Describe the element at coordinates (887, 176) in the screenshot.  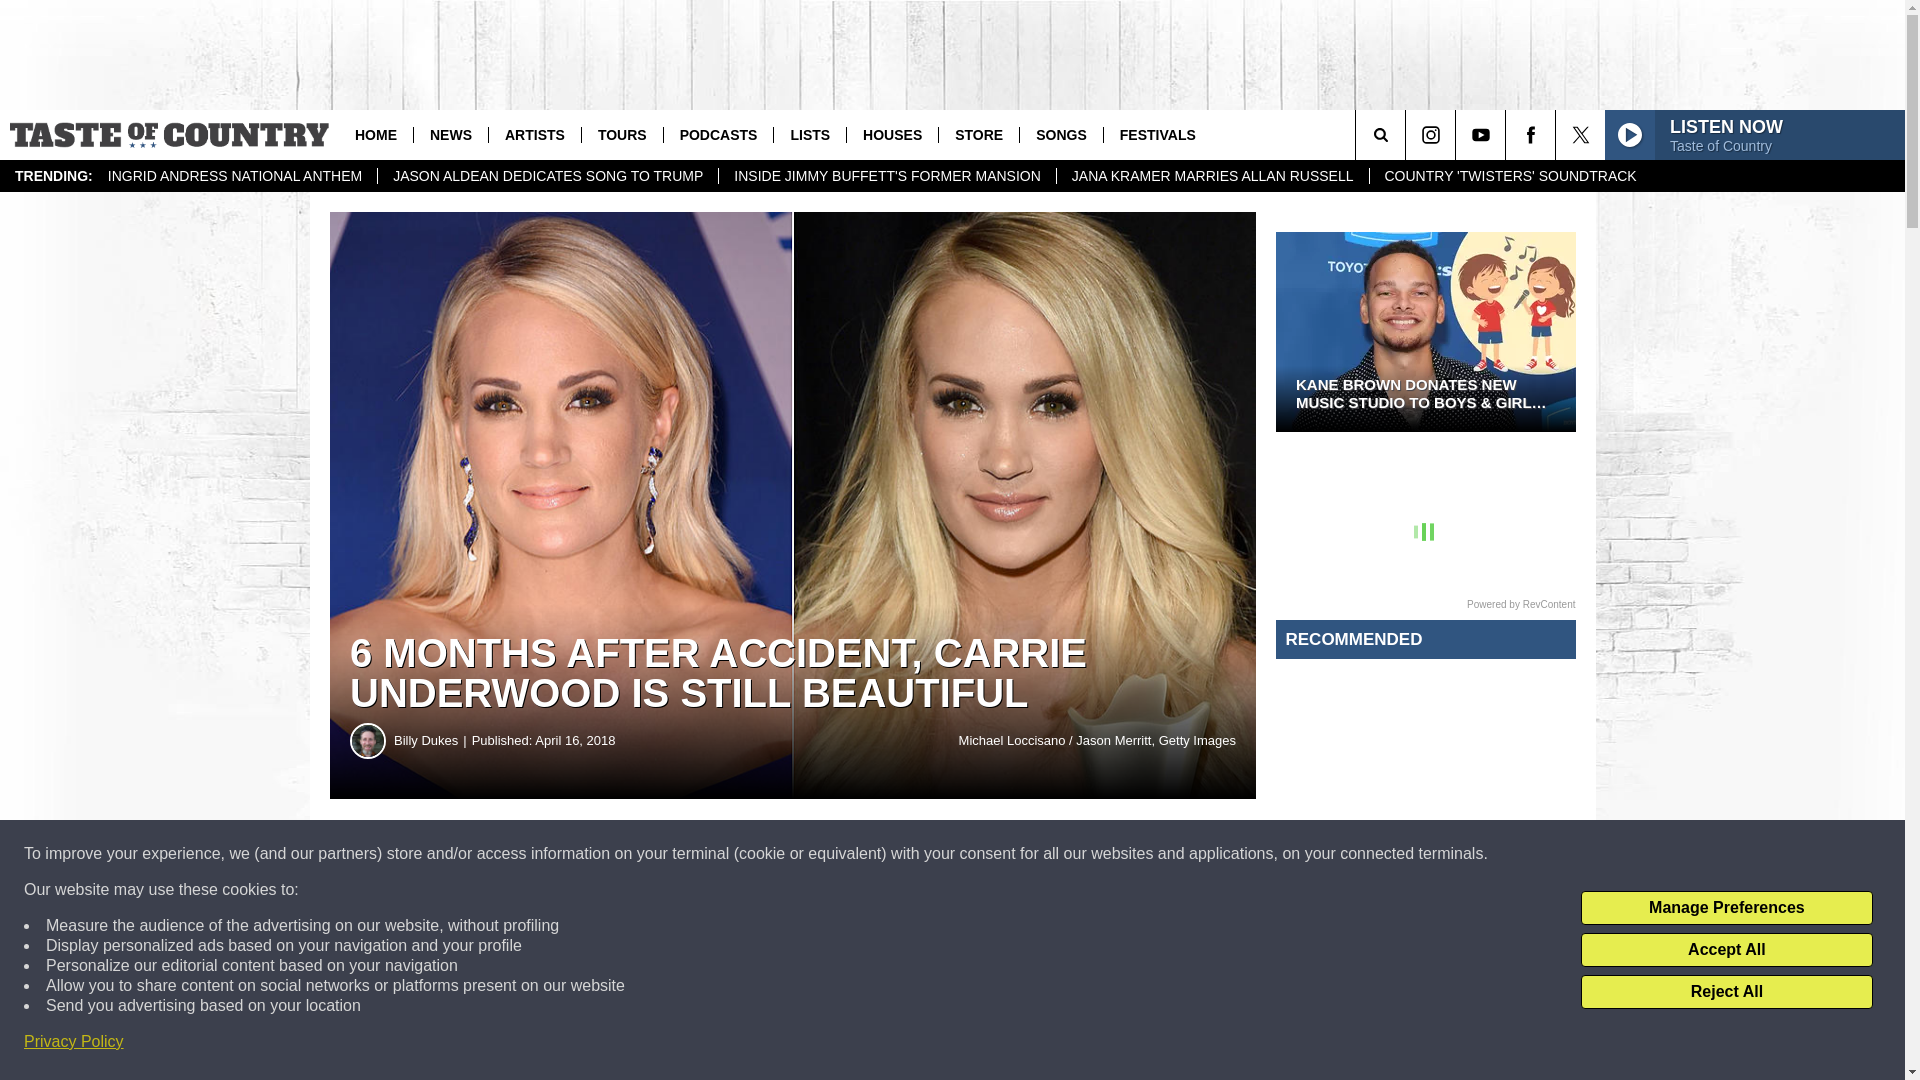
I see `INSIDE JIMMY BUFFETT'S FORMER MANSION` at that location.